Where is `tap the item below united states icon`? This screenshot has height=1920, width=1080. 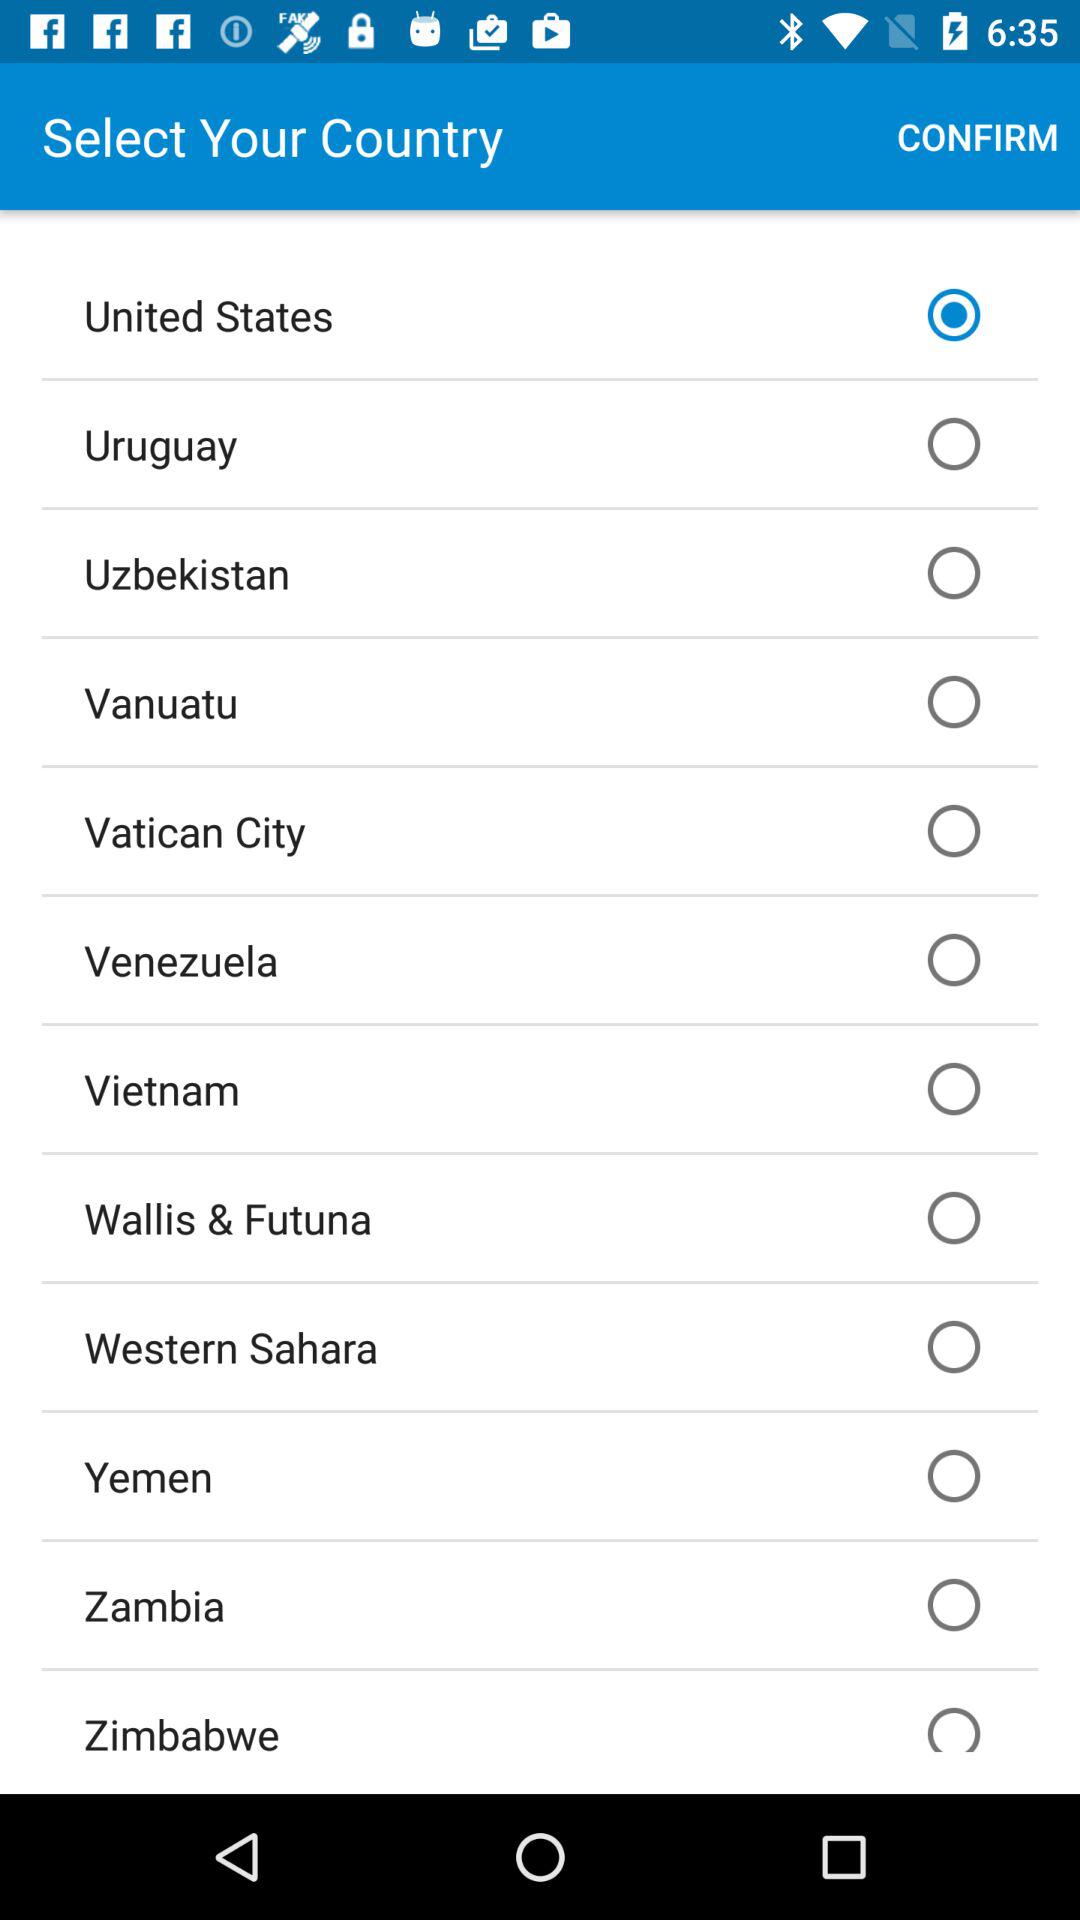
tap the item below united states icon is located at coordinates (540, 443).